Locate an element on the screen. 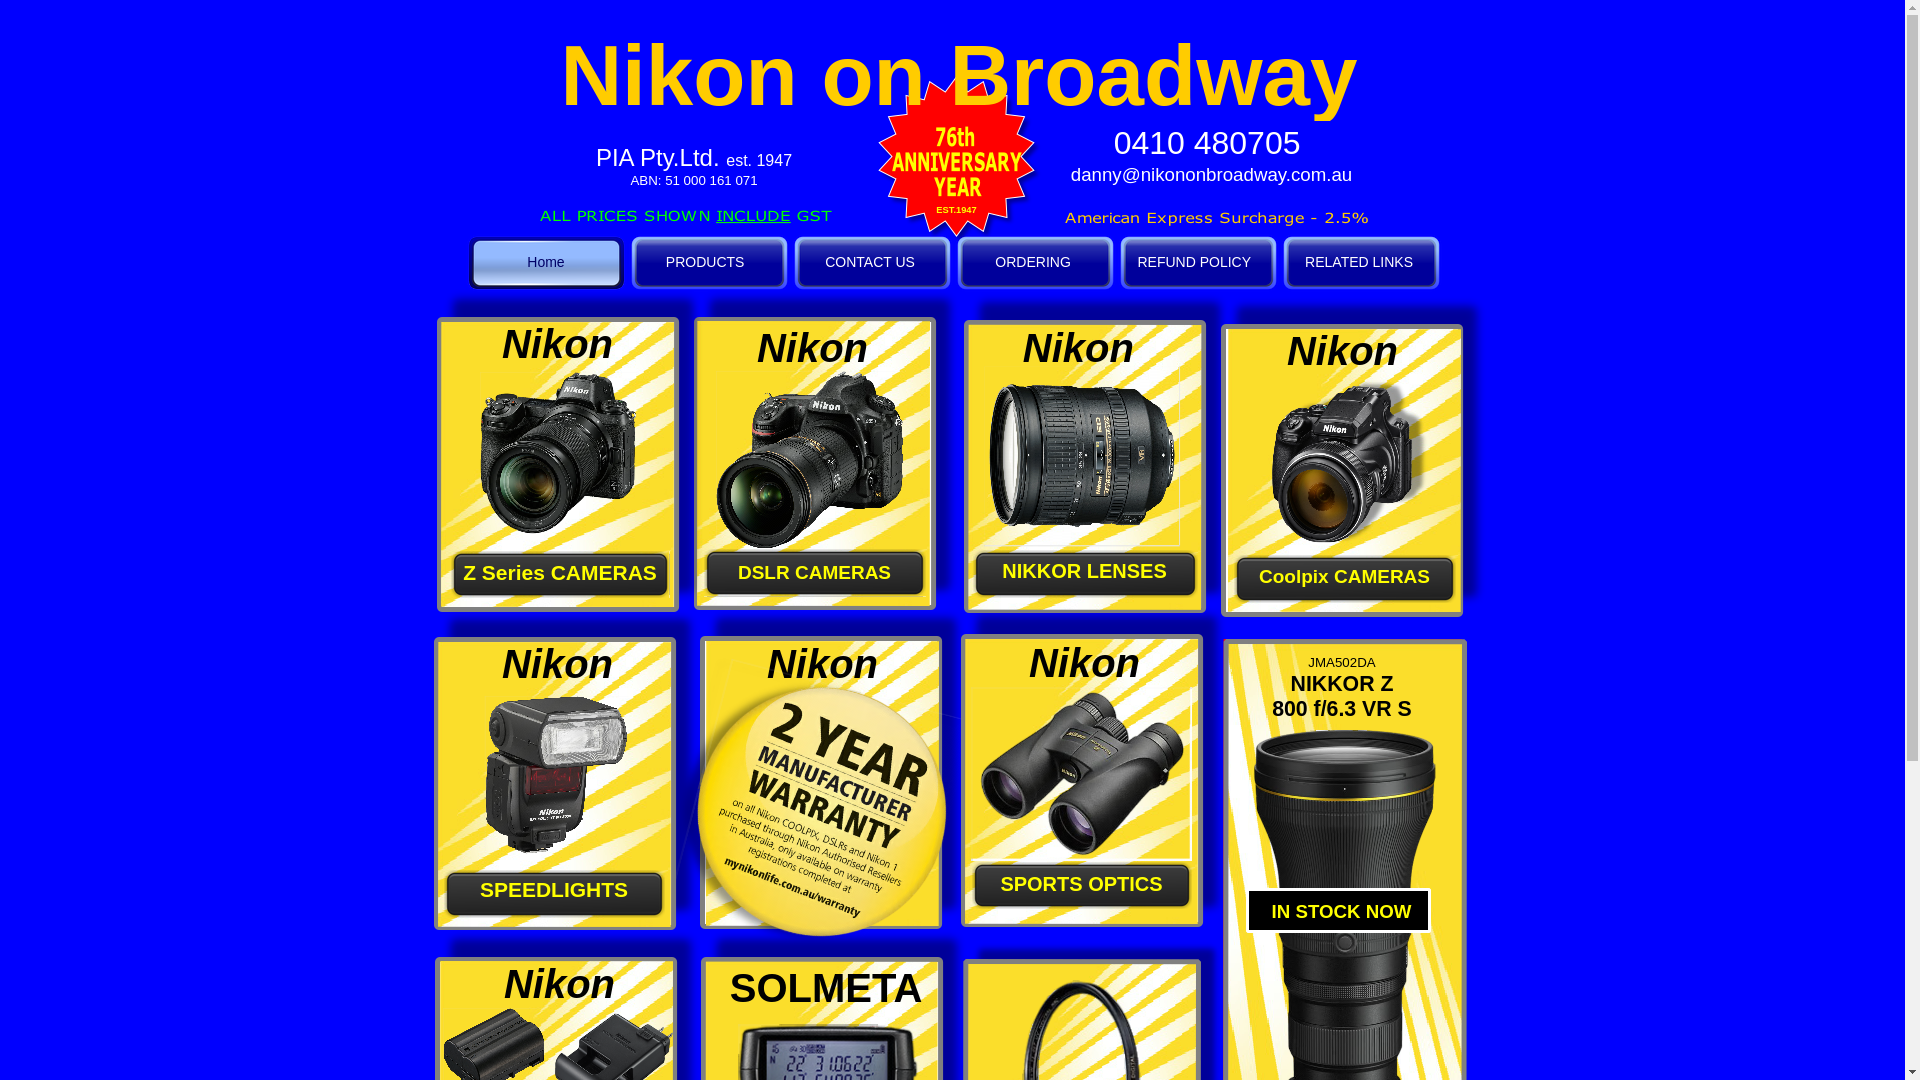  Coolpix CAMERAS is located at coordinates (1345, 579).